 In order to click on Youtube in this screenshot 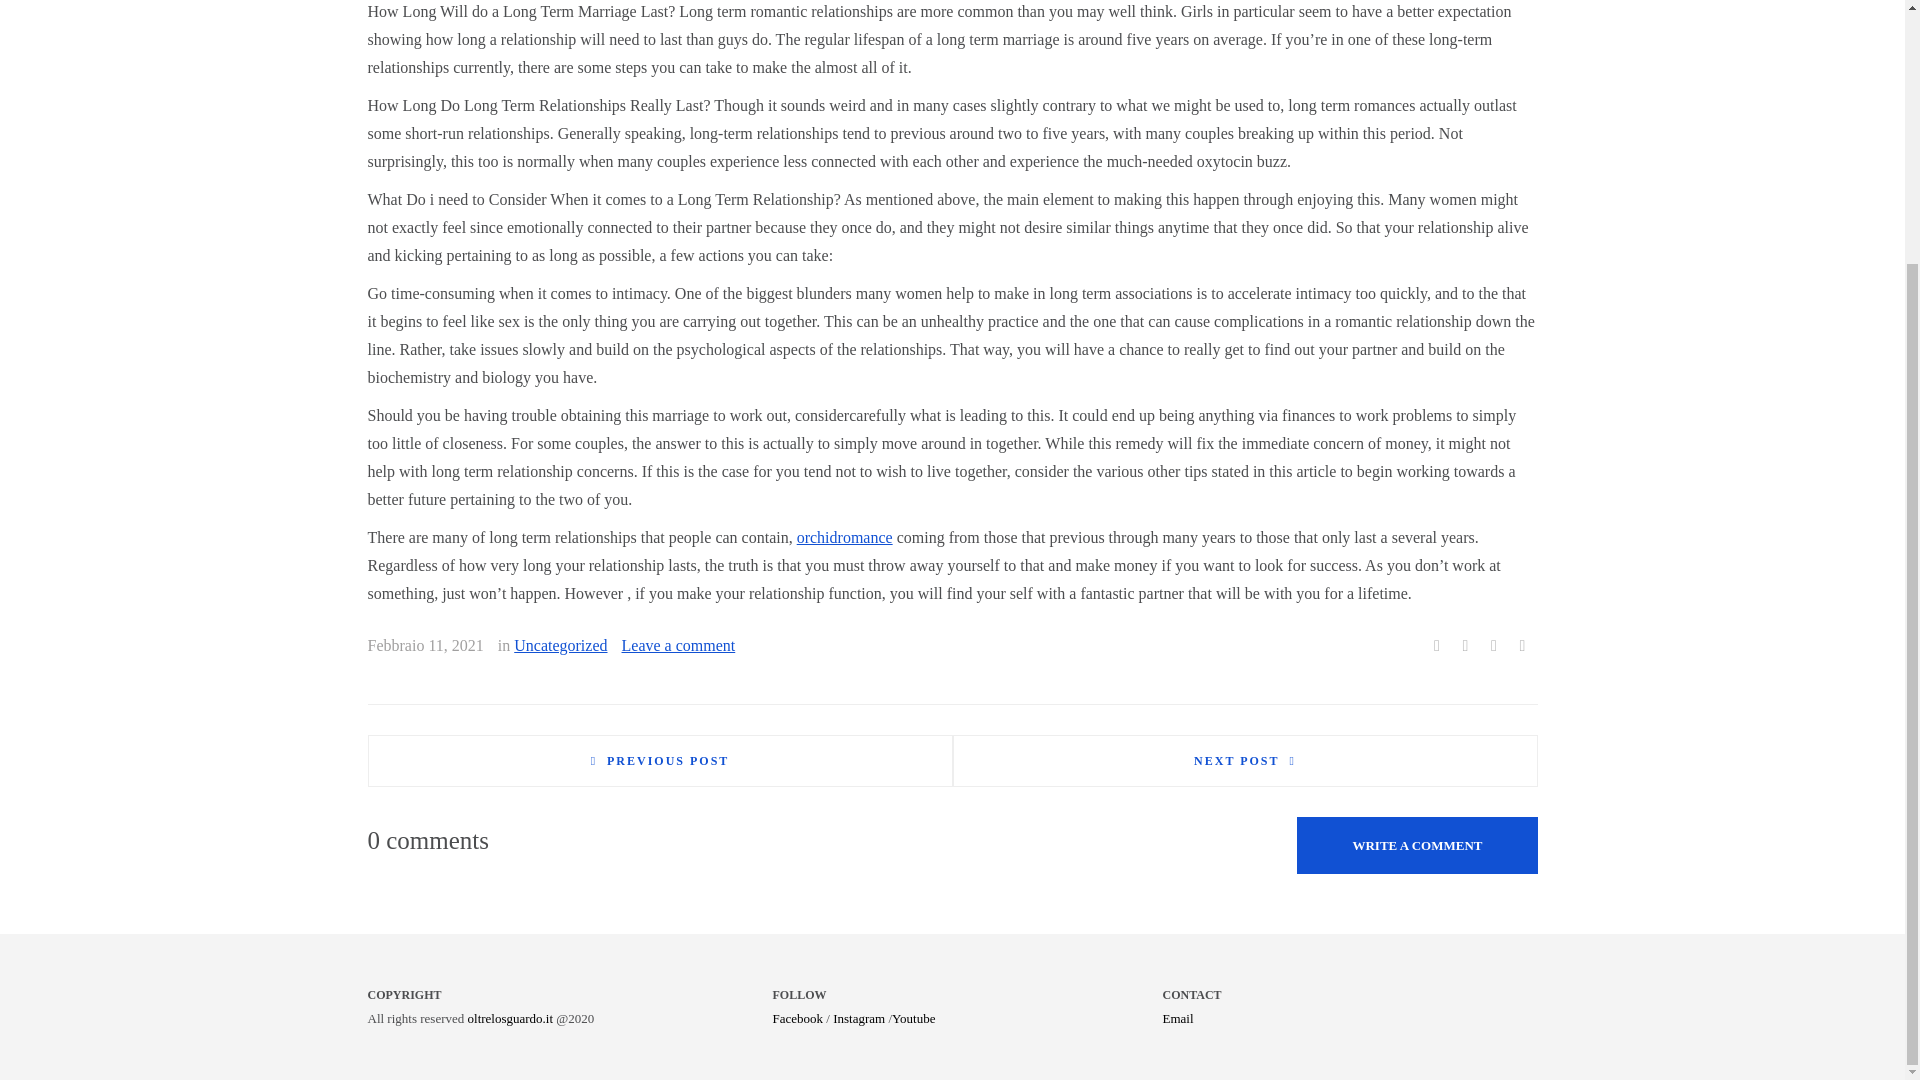, I will do `click(914, 1018)`.